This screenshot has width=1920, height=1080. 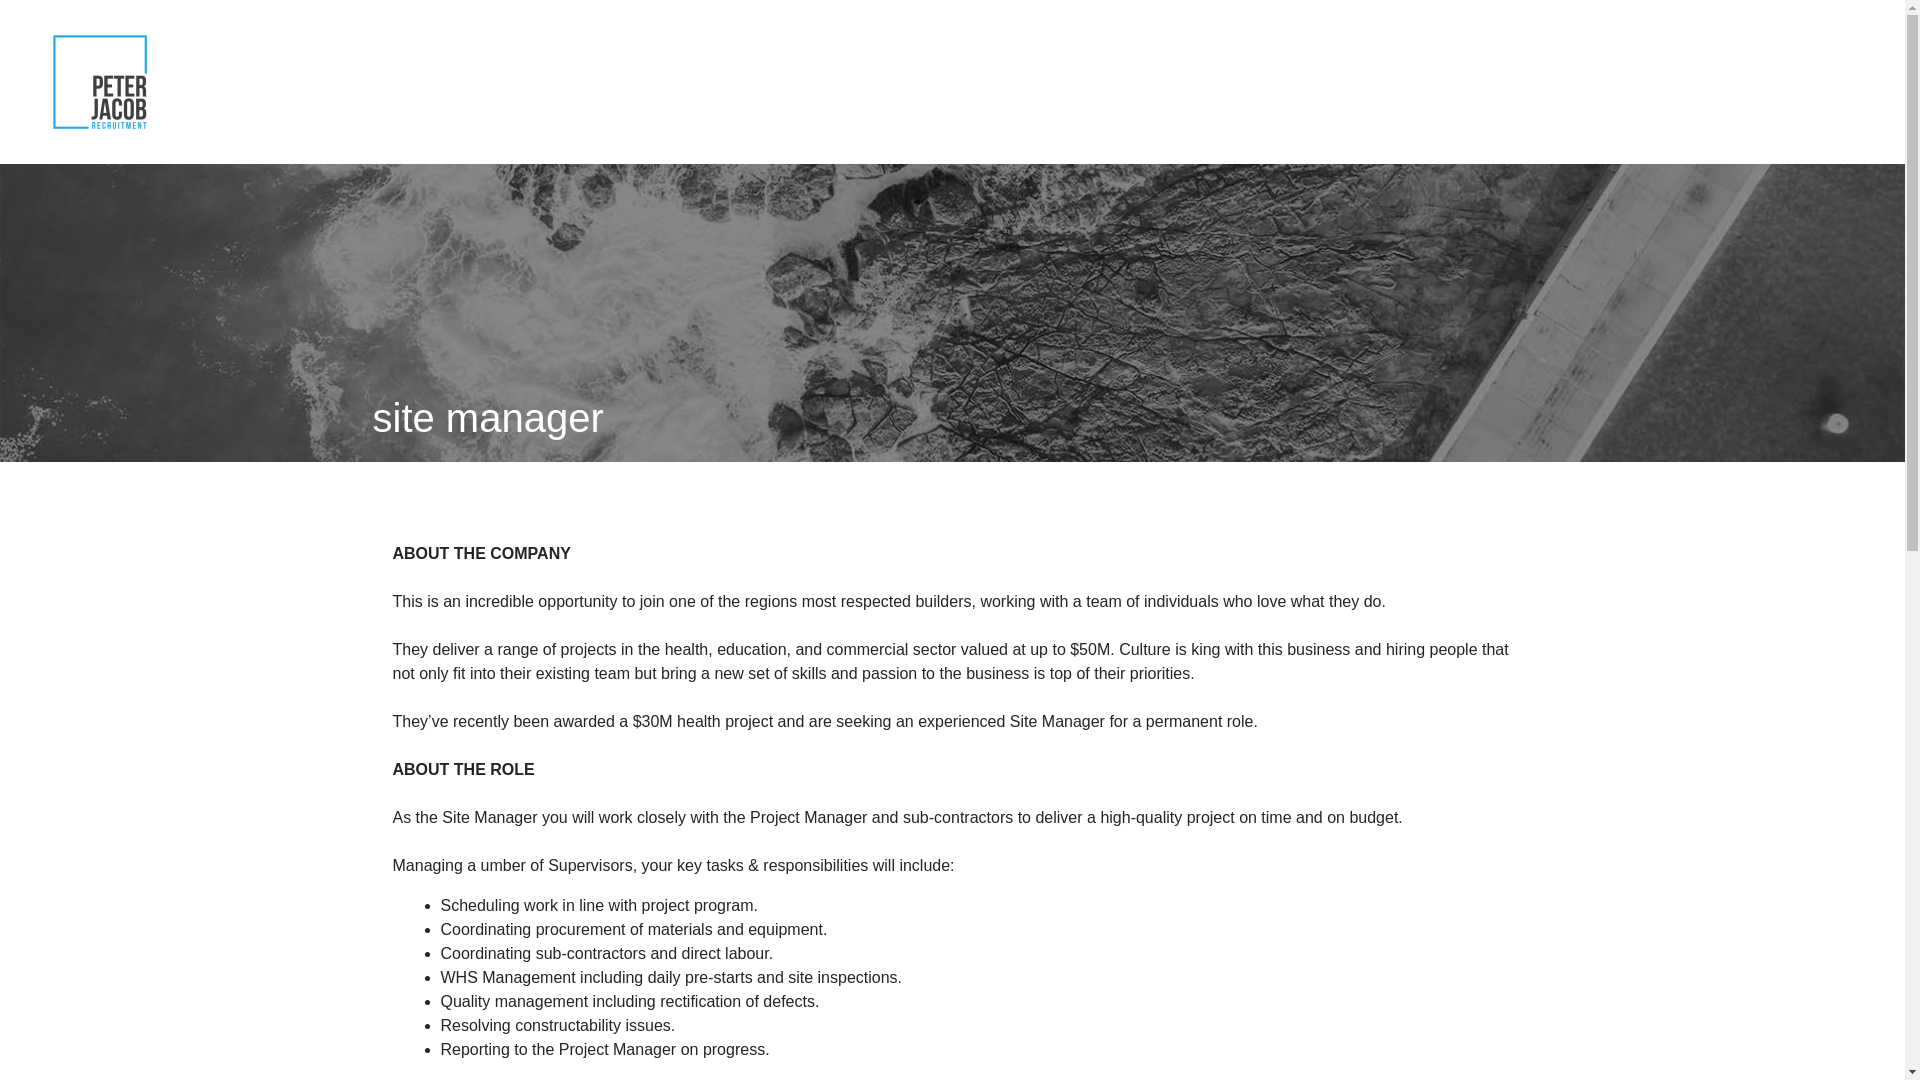 What do you see at coordinates (1378, 82) in the screenshot?
I see `about.` at bounding box center [1378, 82].